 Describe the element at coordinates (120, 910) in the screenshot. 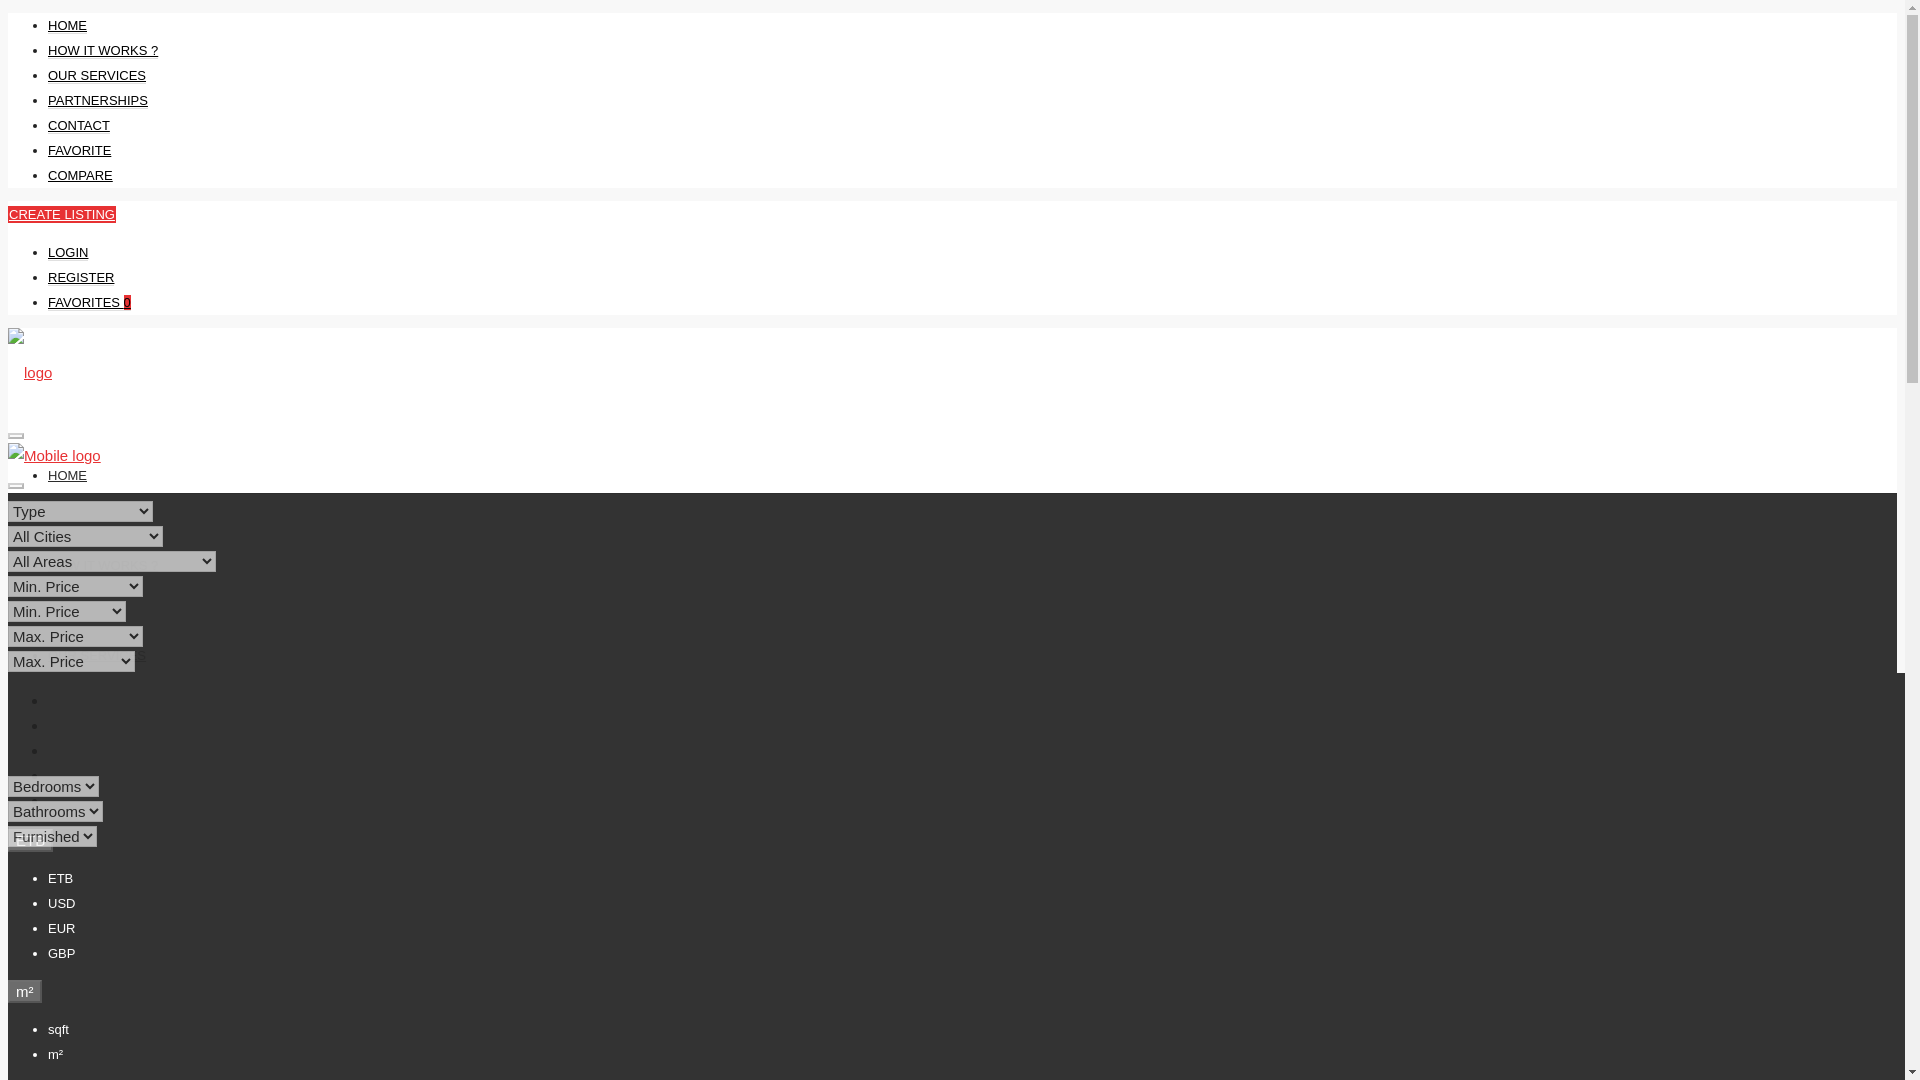

I see `balcony` at that location.